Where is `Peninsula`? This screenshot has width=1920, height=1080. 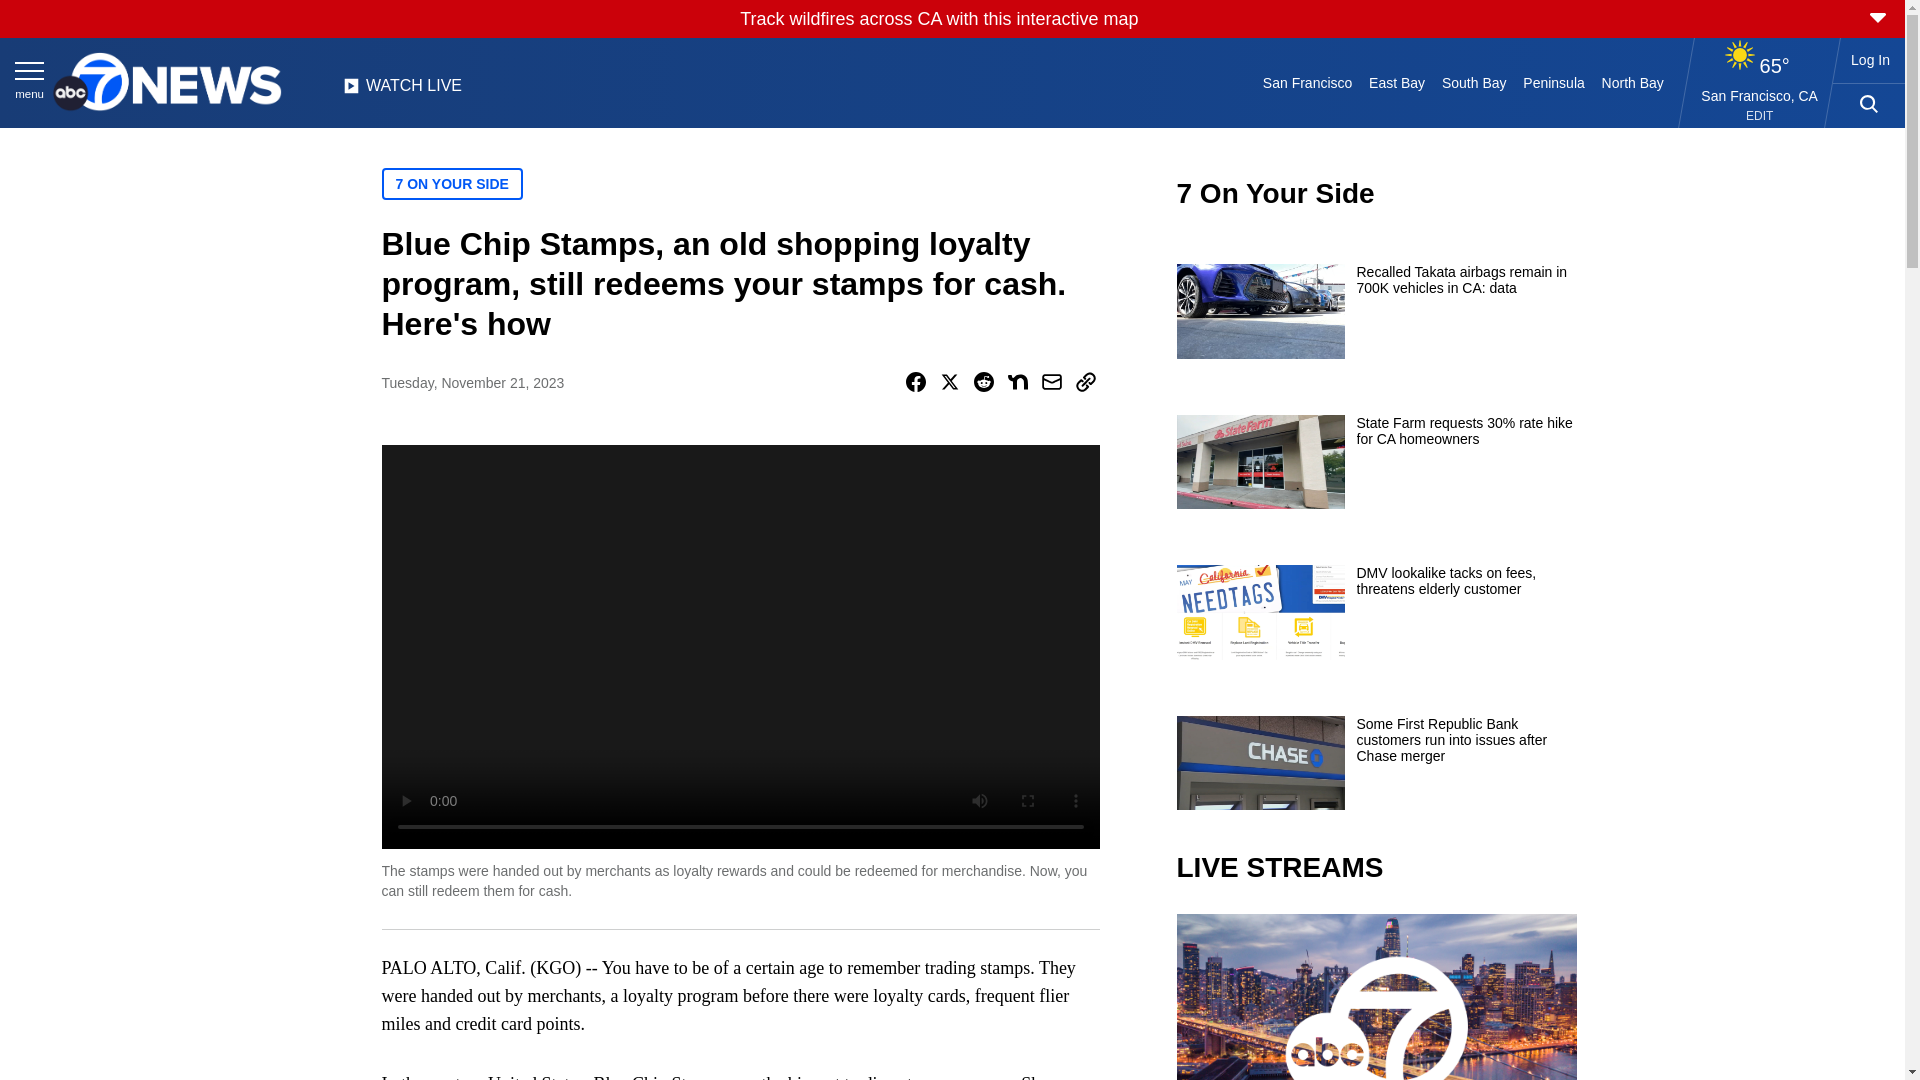 Peninsula is located at coordinates (1554, 82).